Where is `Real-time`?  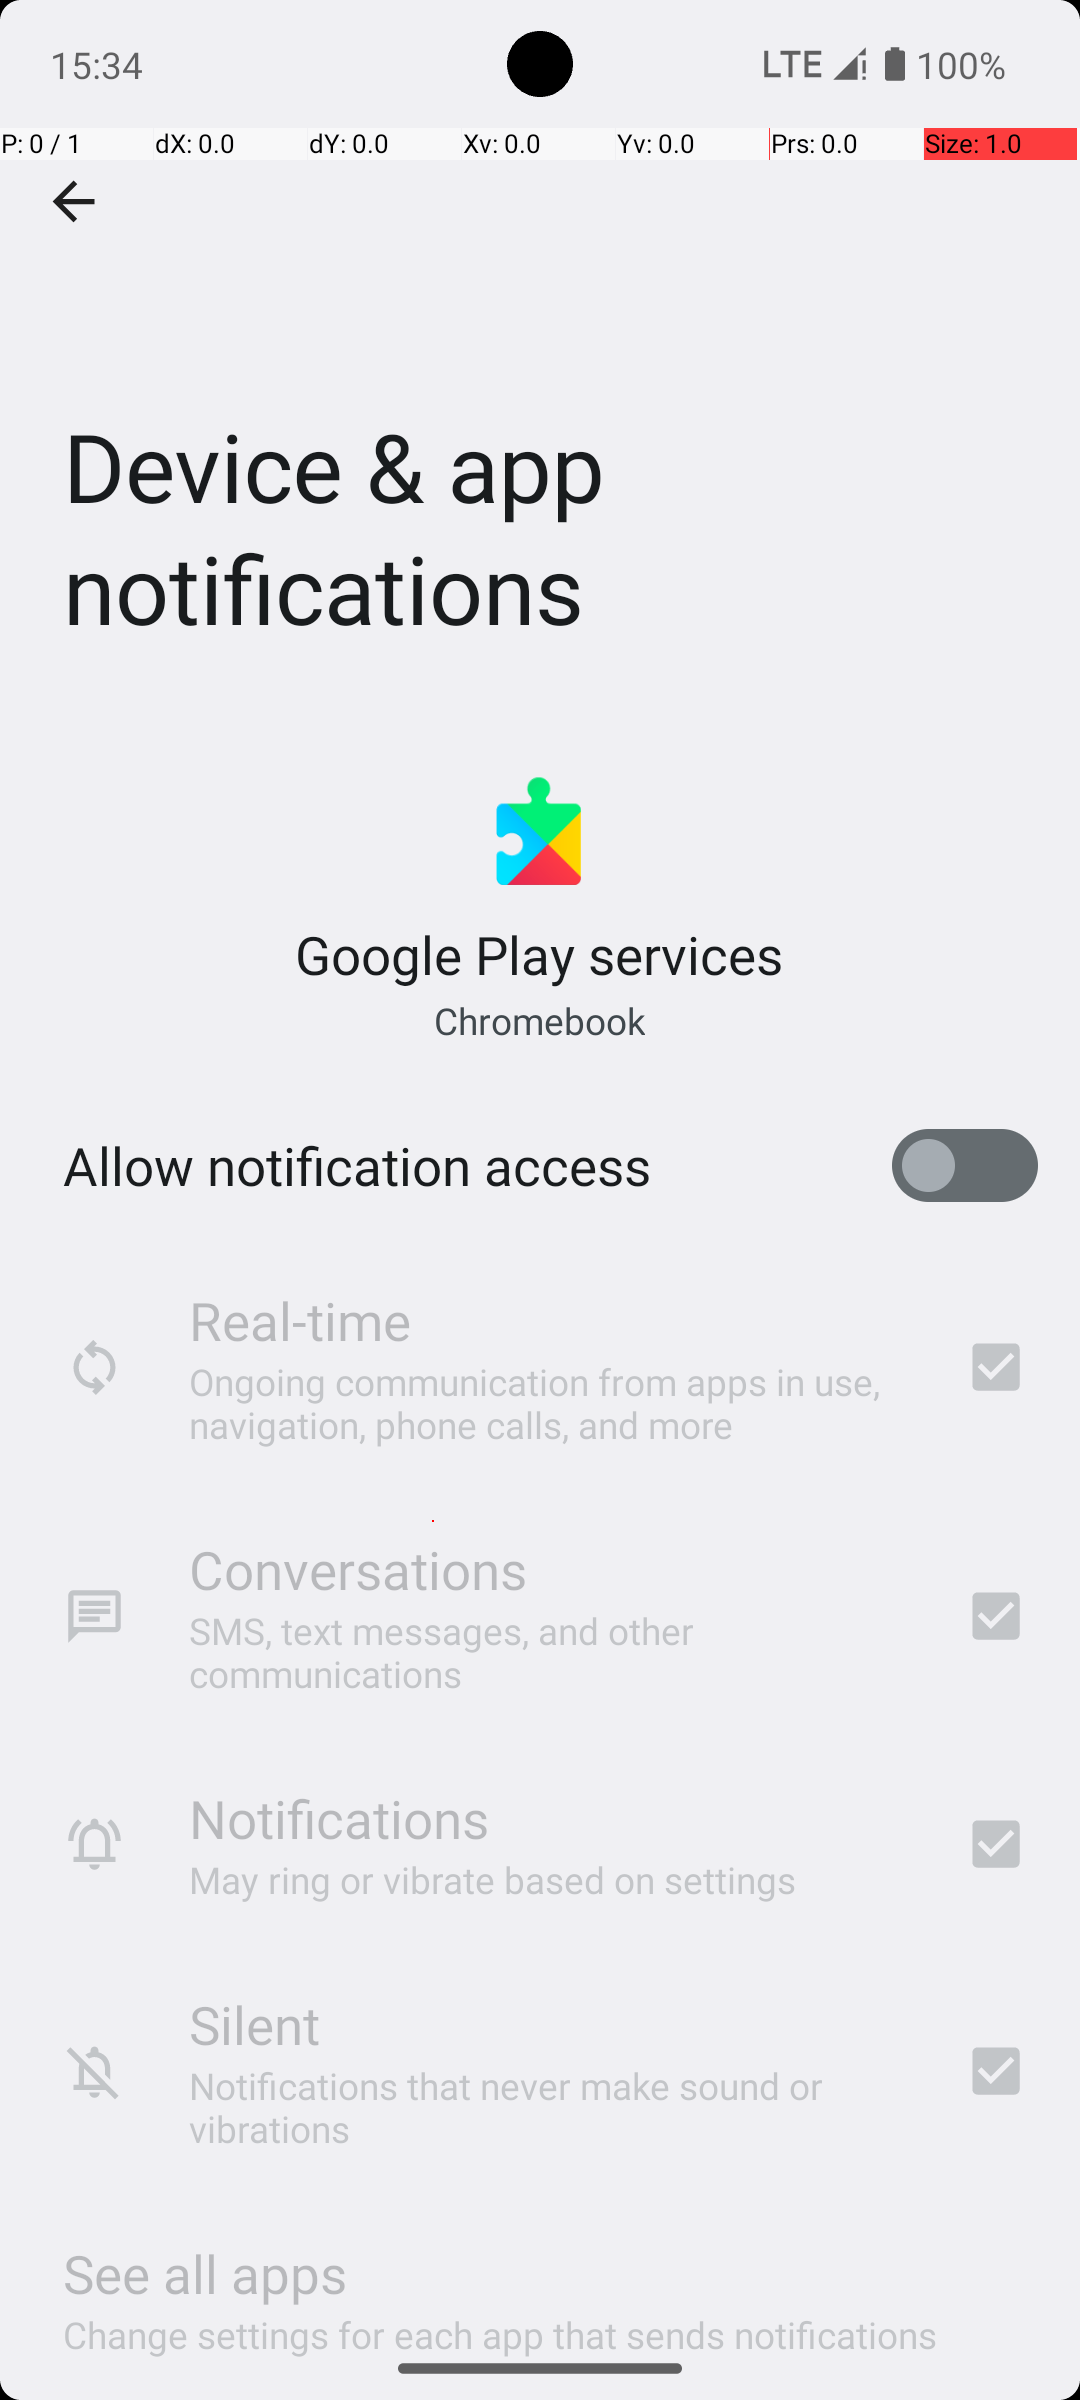 Real-time is located at coordinates (300, 1320).